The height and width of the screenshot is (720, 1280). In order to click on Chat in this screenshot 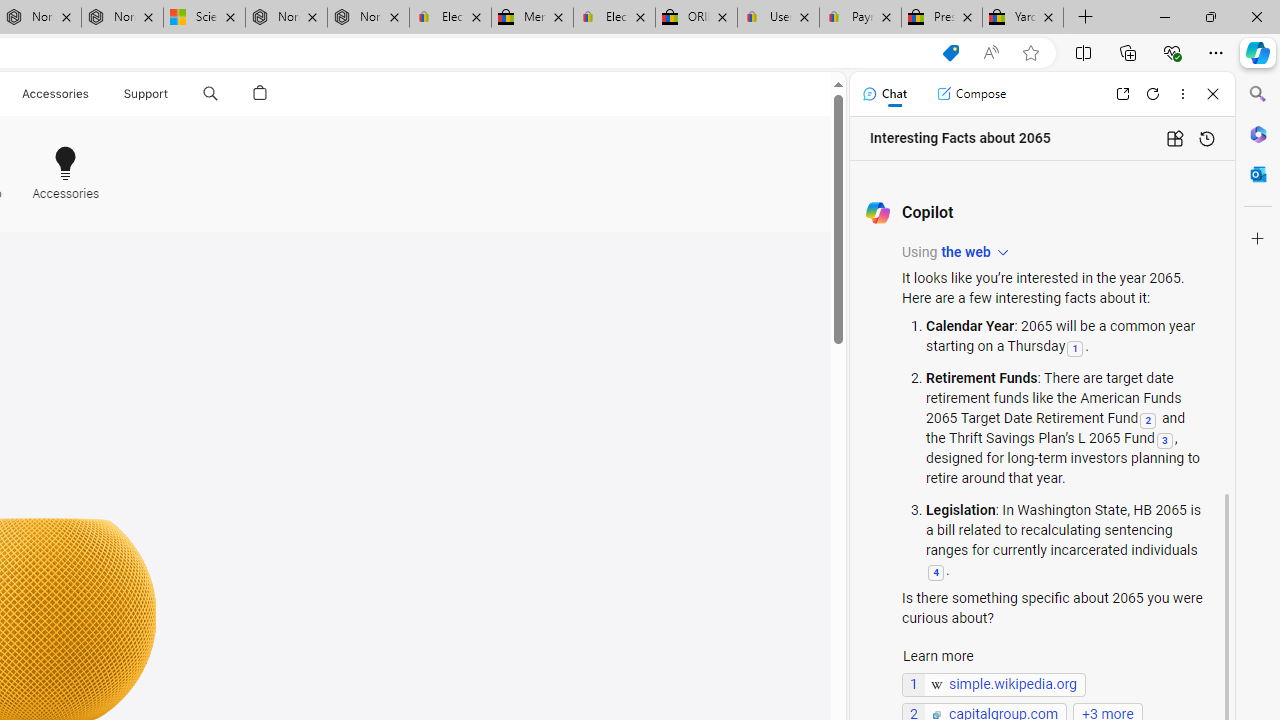, I will do `click(884, 94)`.